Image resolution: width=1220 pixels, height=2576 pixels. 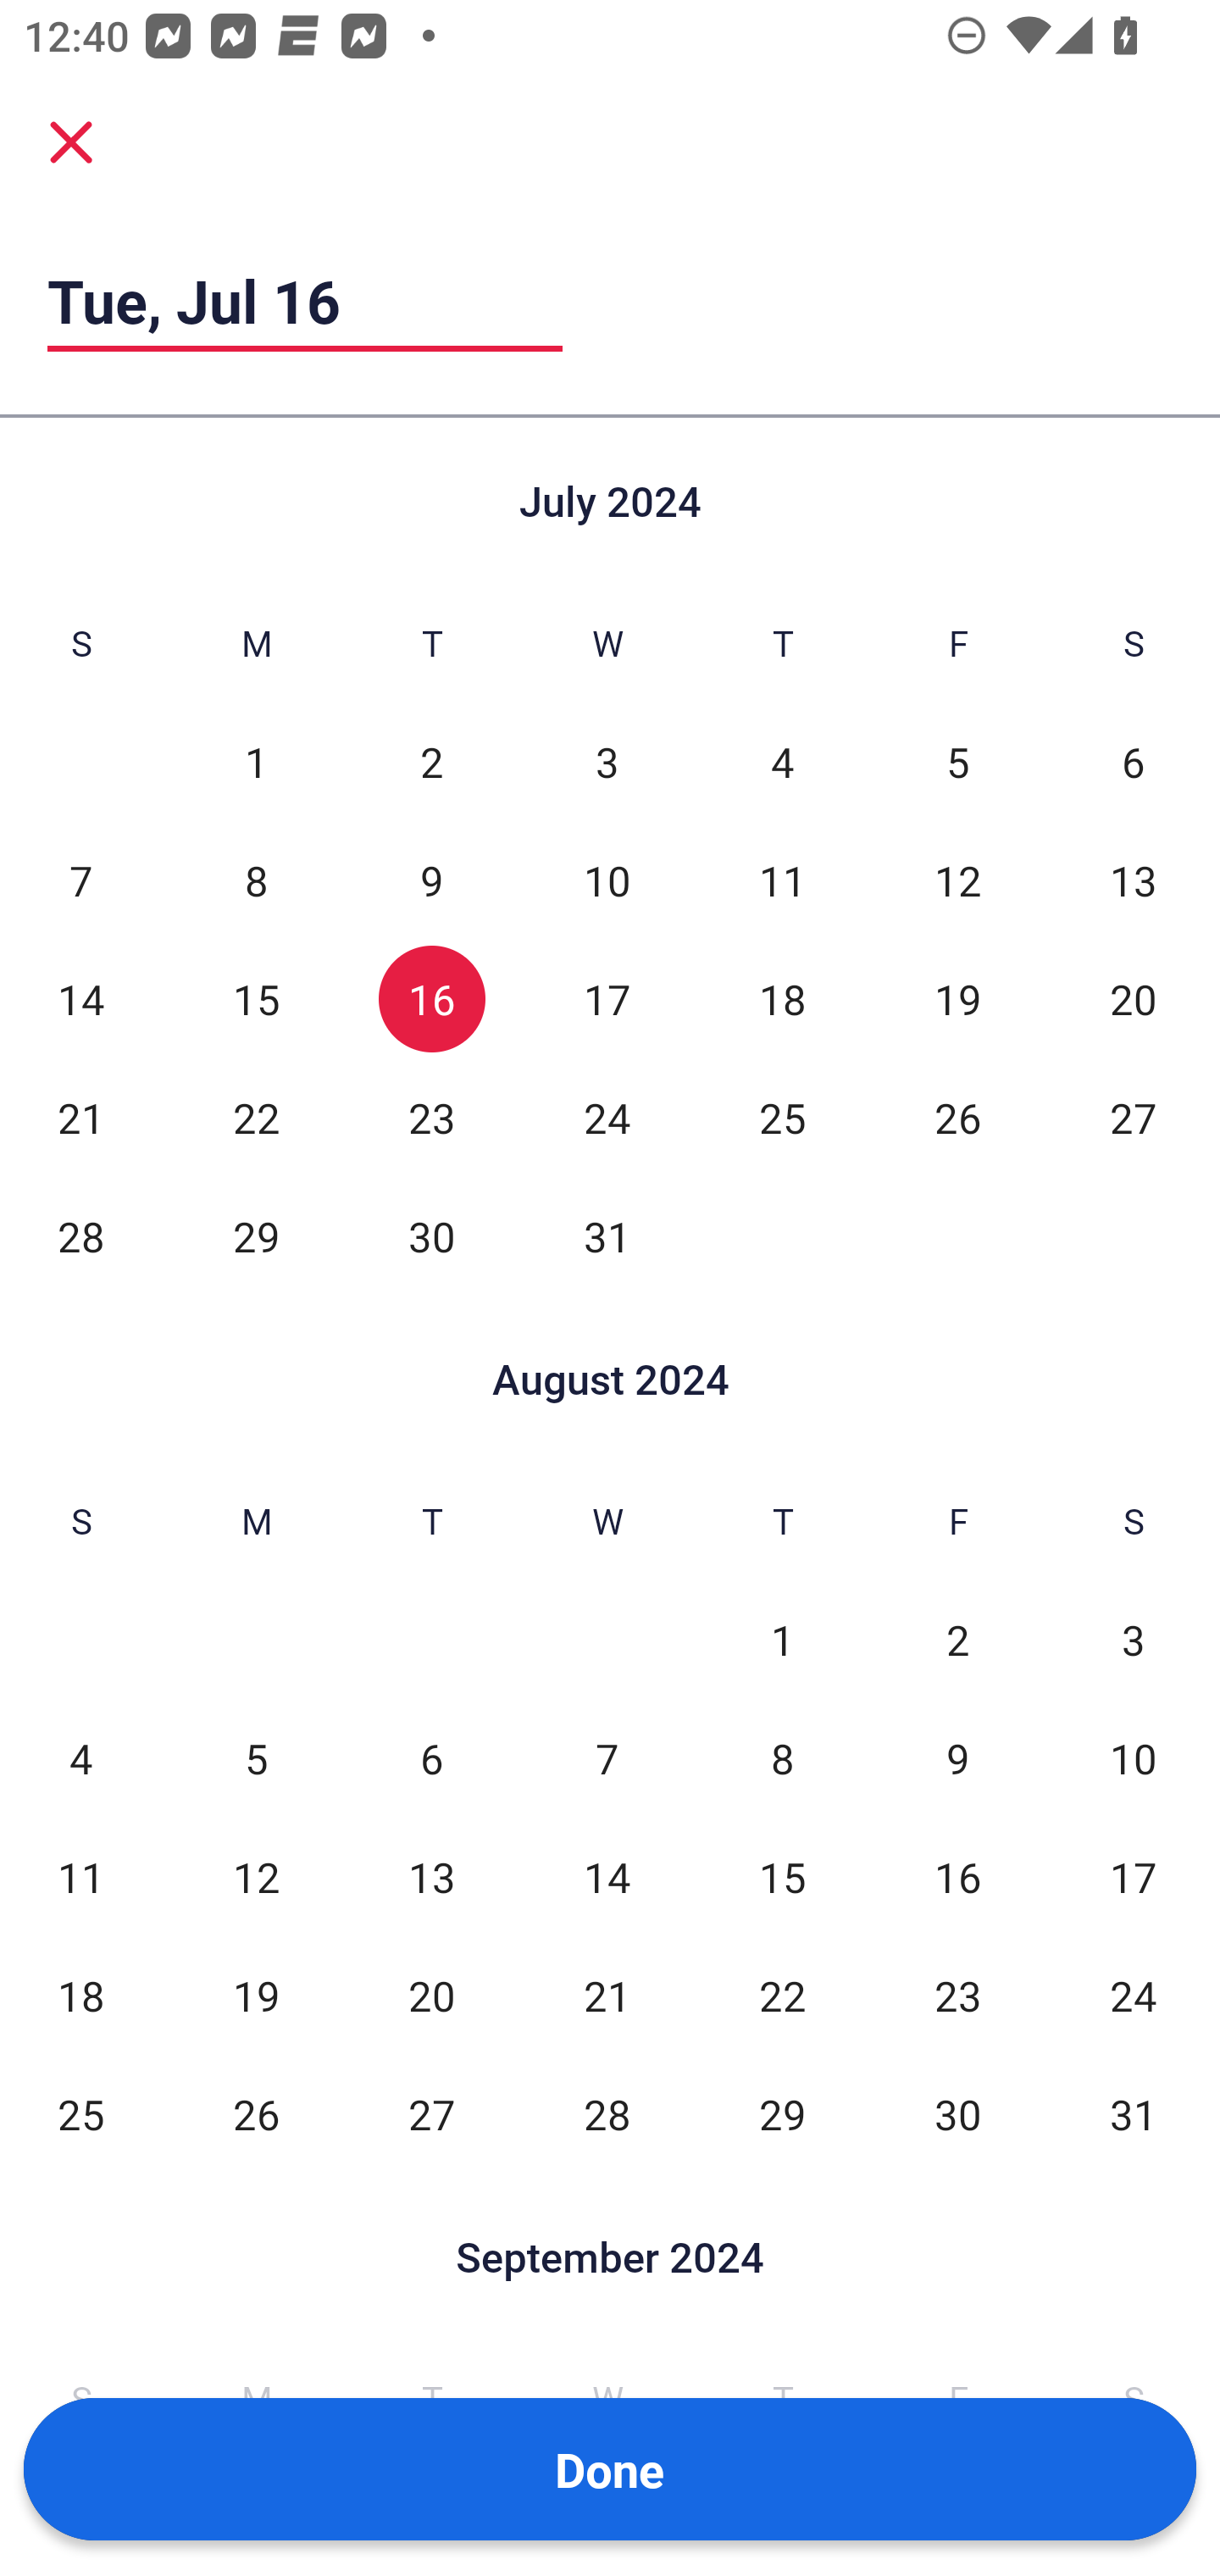 I want to click on 3 Sat, Aug 3, Not Selected, so click(x=1134, y=1639).